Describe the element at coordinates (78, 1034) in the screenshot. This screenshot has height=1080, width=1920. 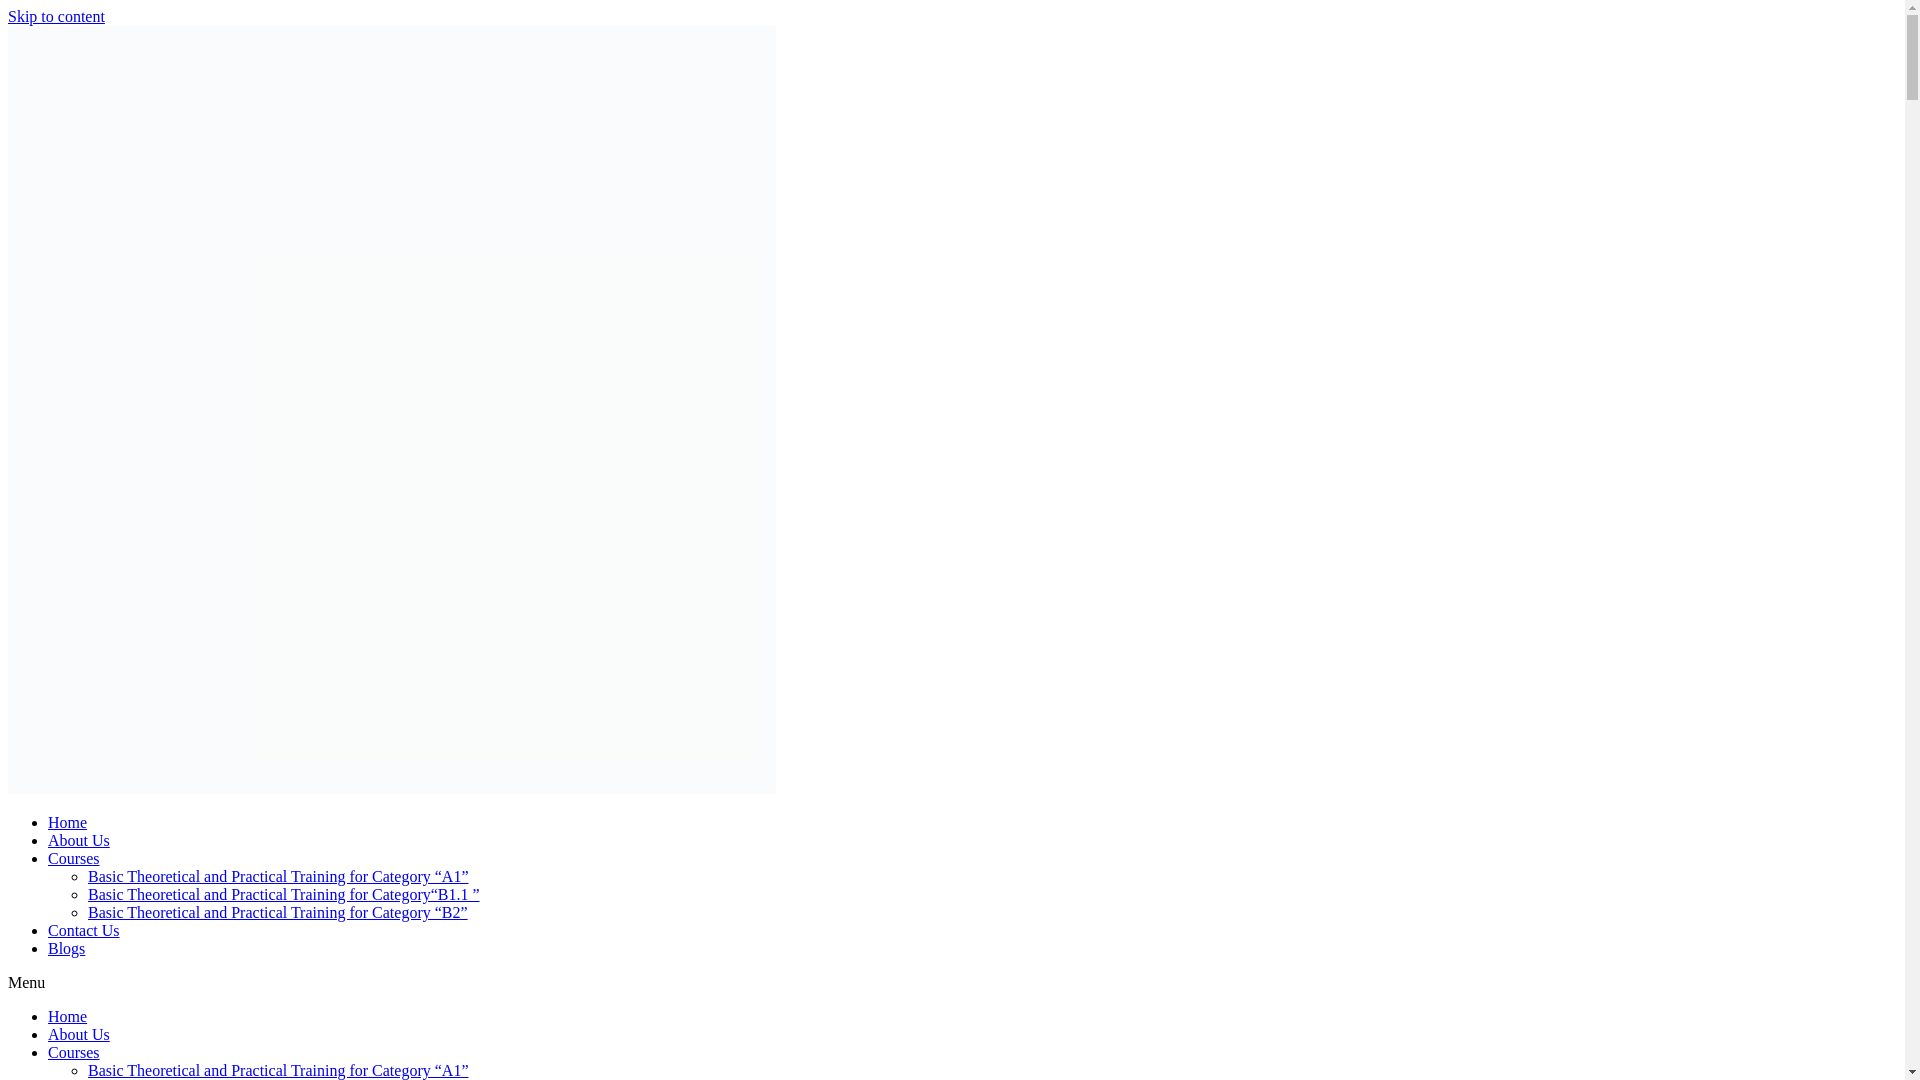
I see `About Us` at that location.